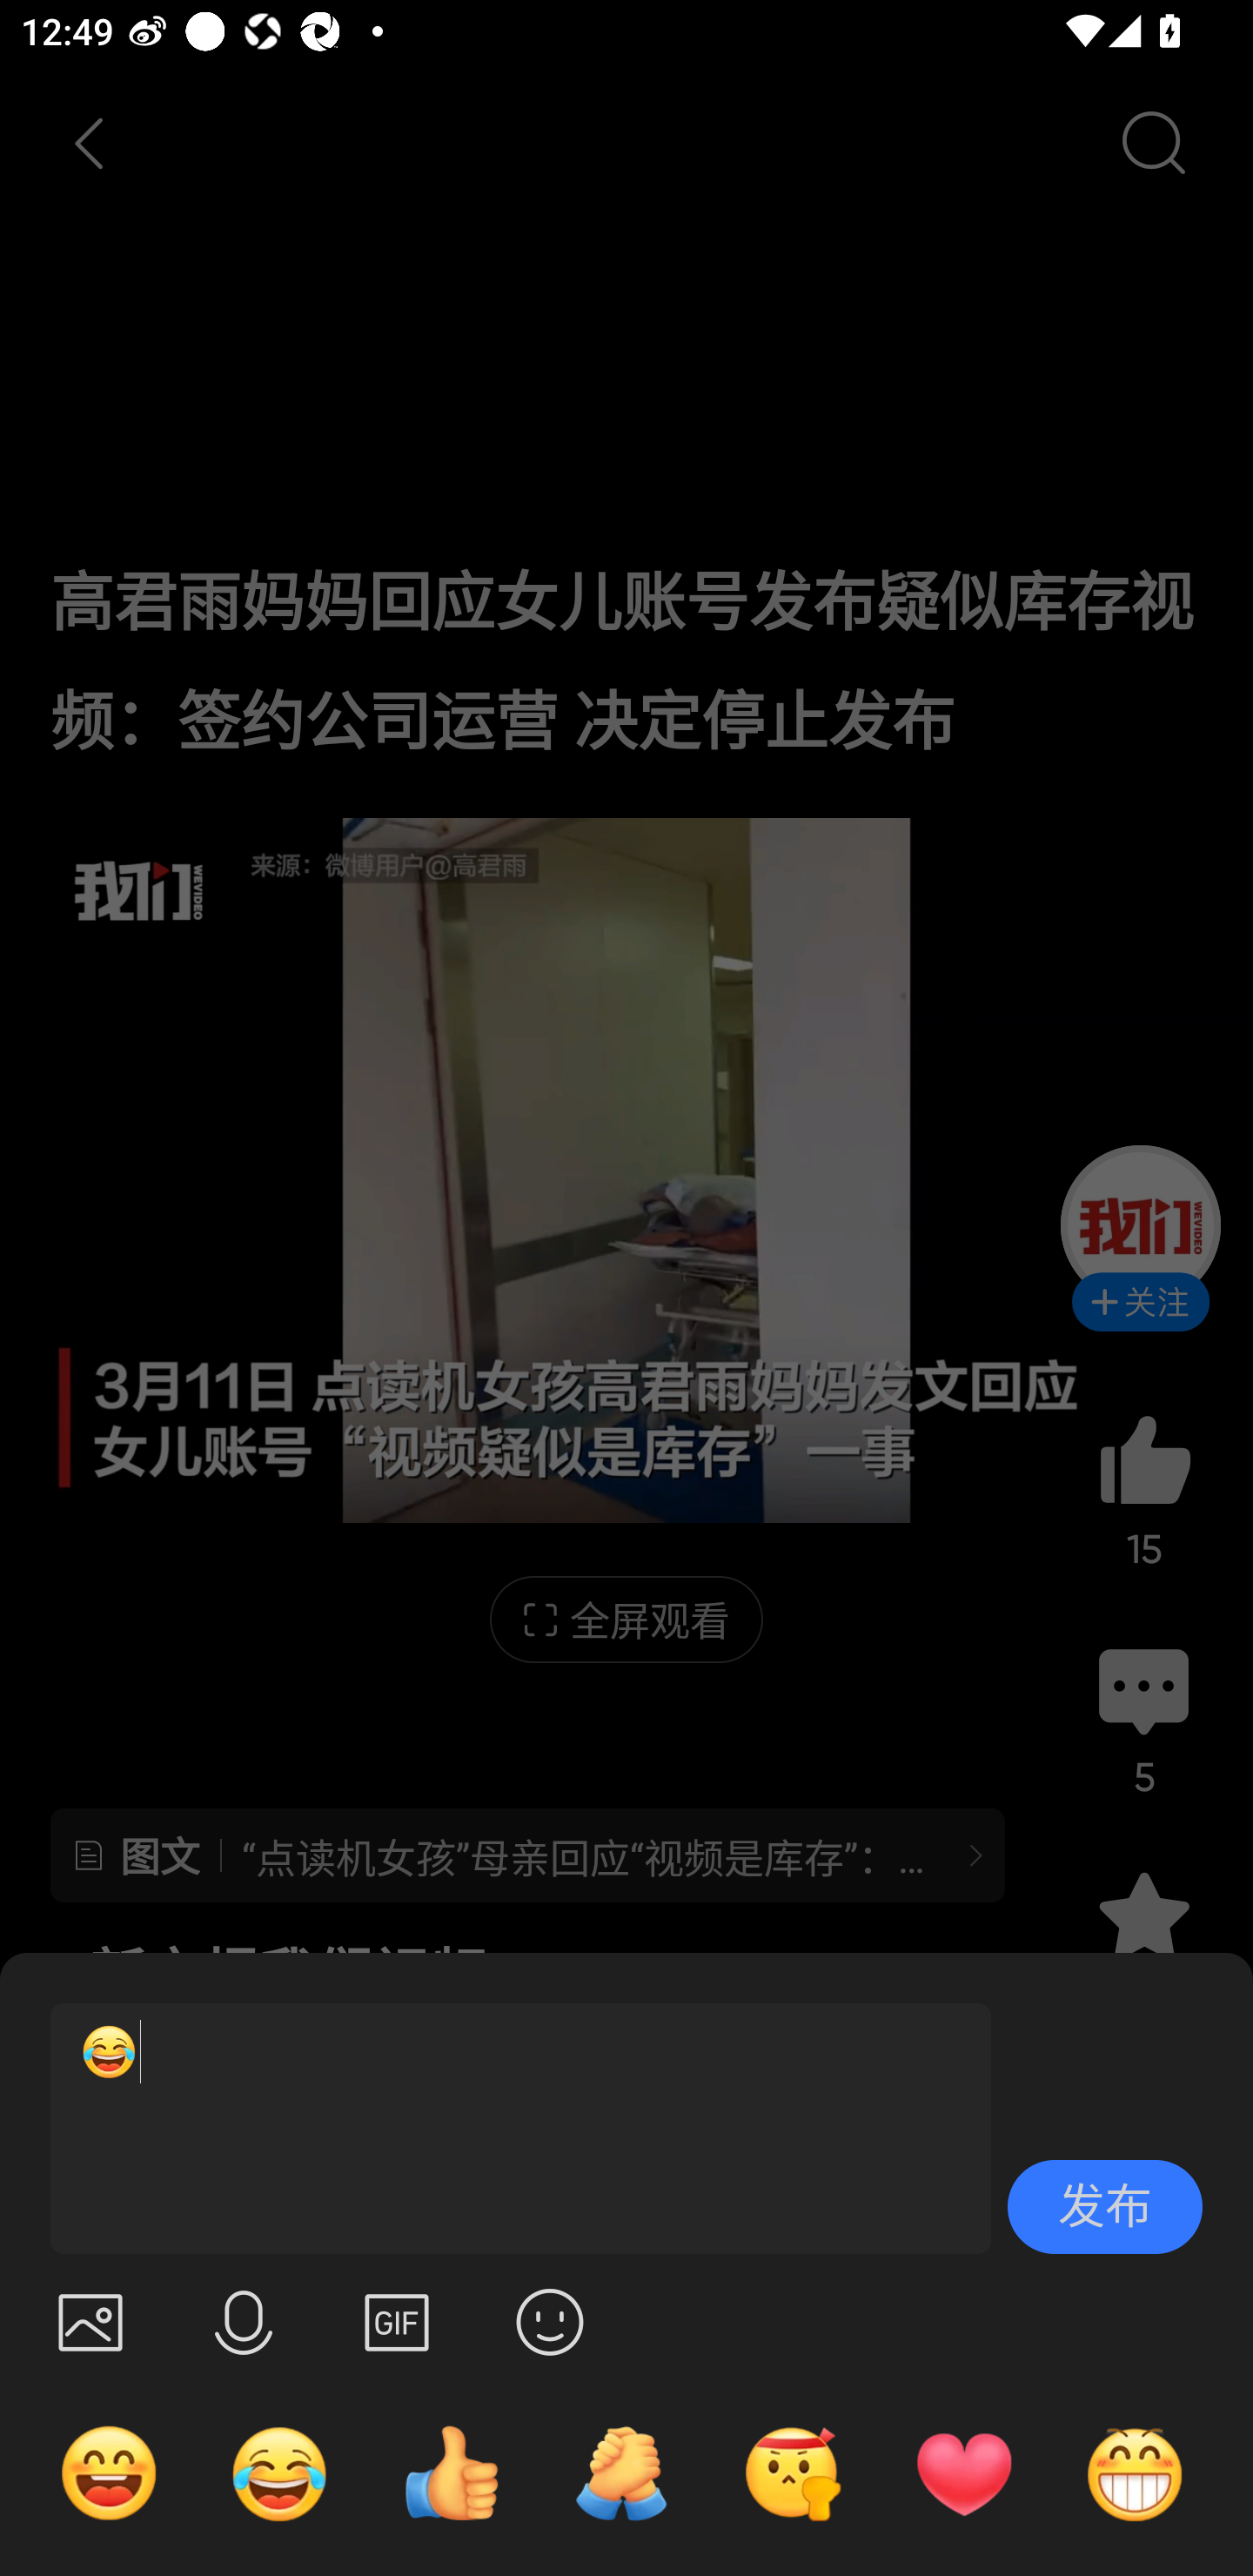  What do you see at coordinates (397, 2322) in the screenshot?
I see `` at bounding box center [397, 2322].